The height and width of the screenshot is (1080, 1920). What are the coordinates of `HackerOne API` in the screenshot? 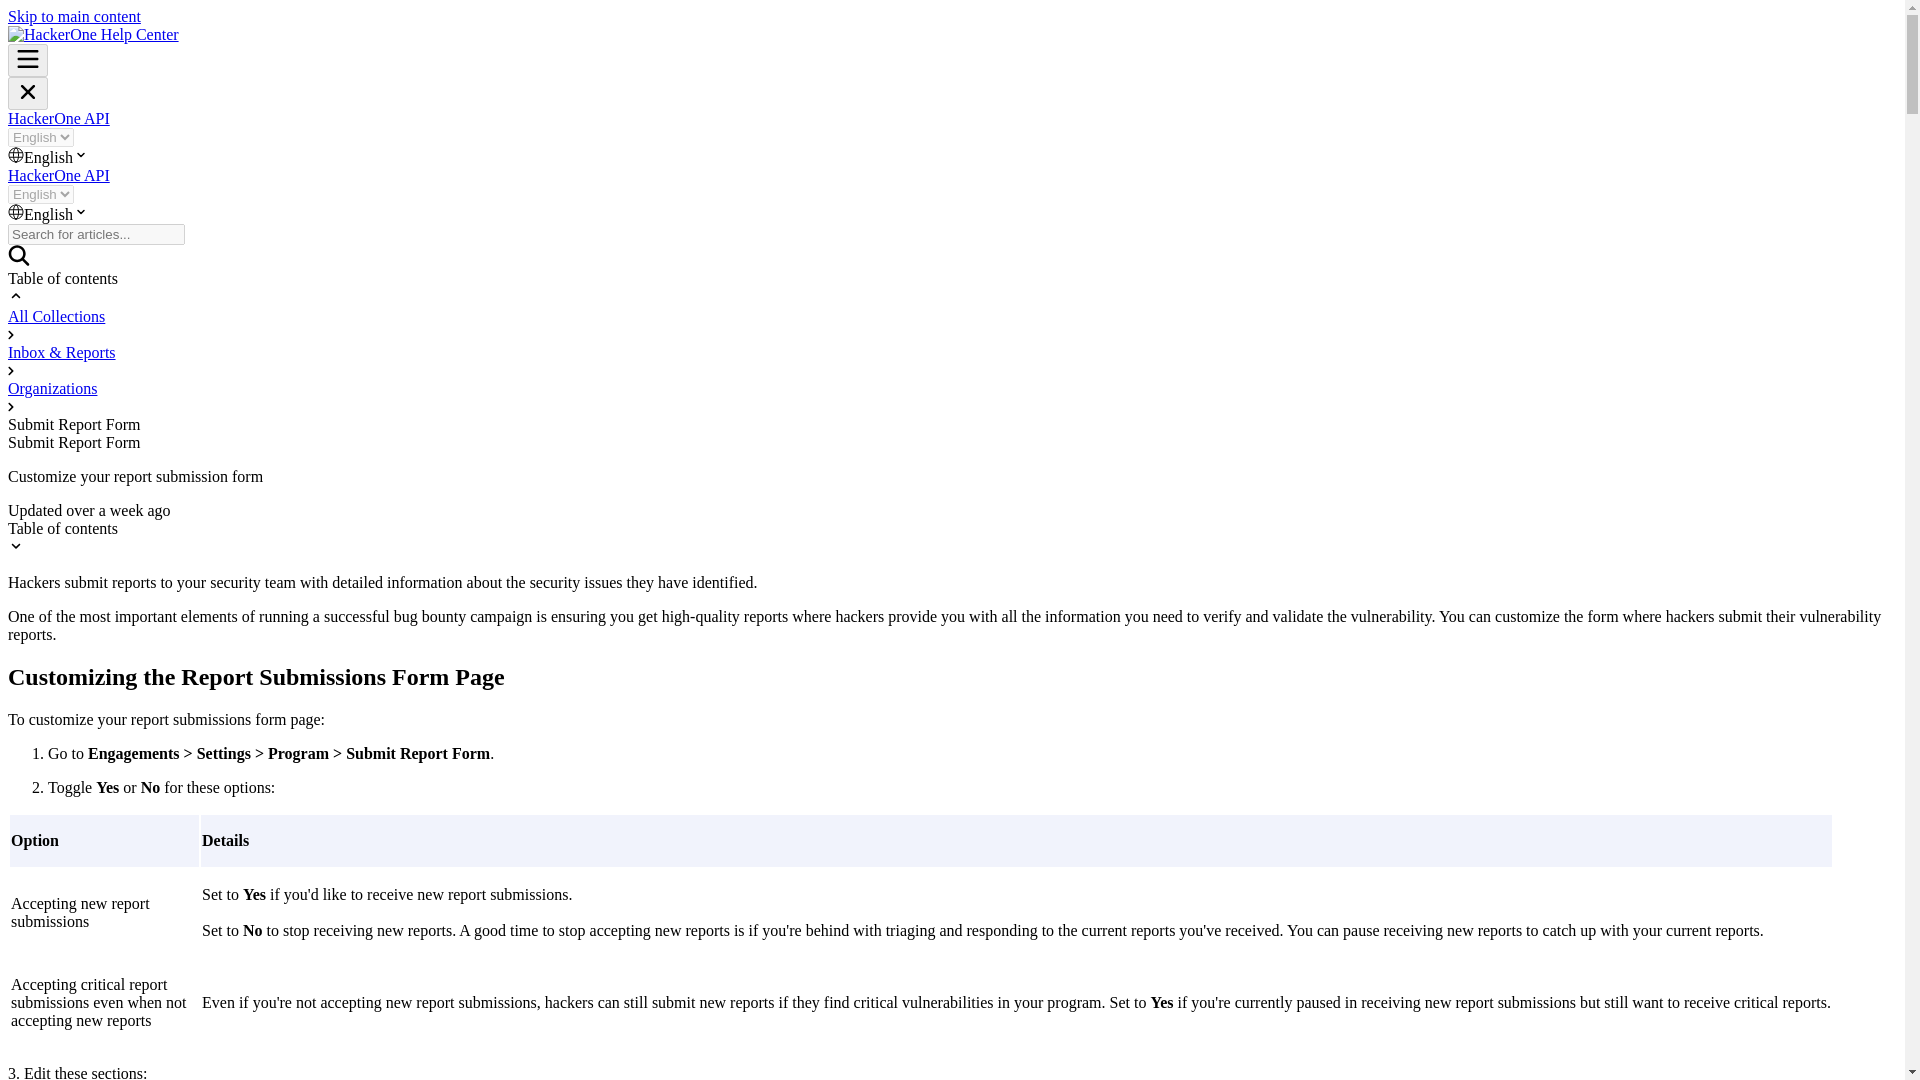 It's located at (58, 175).